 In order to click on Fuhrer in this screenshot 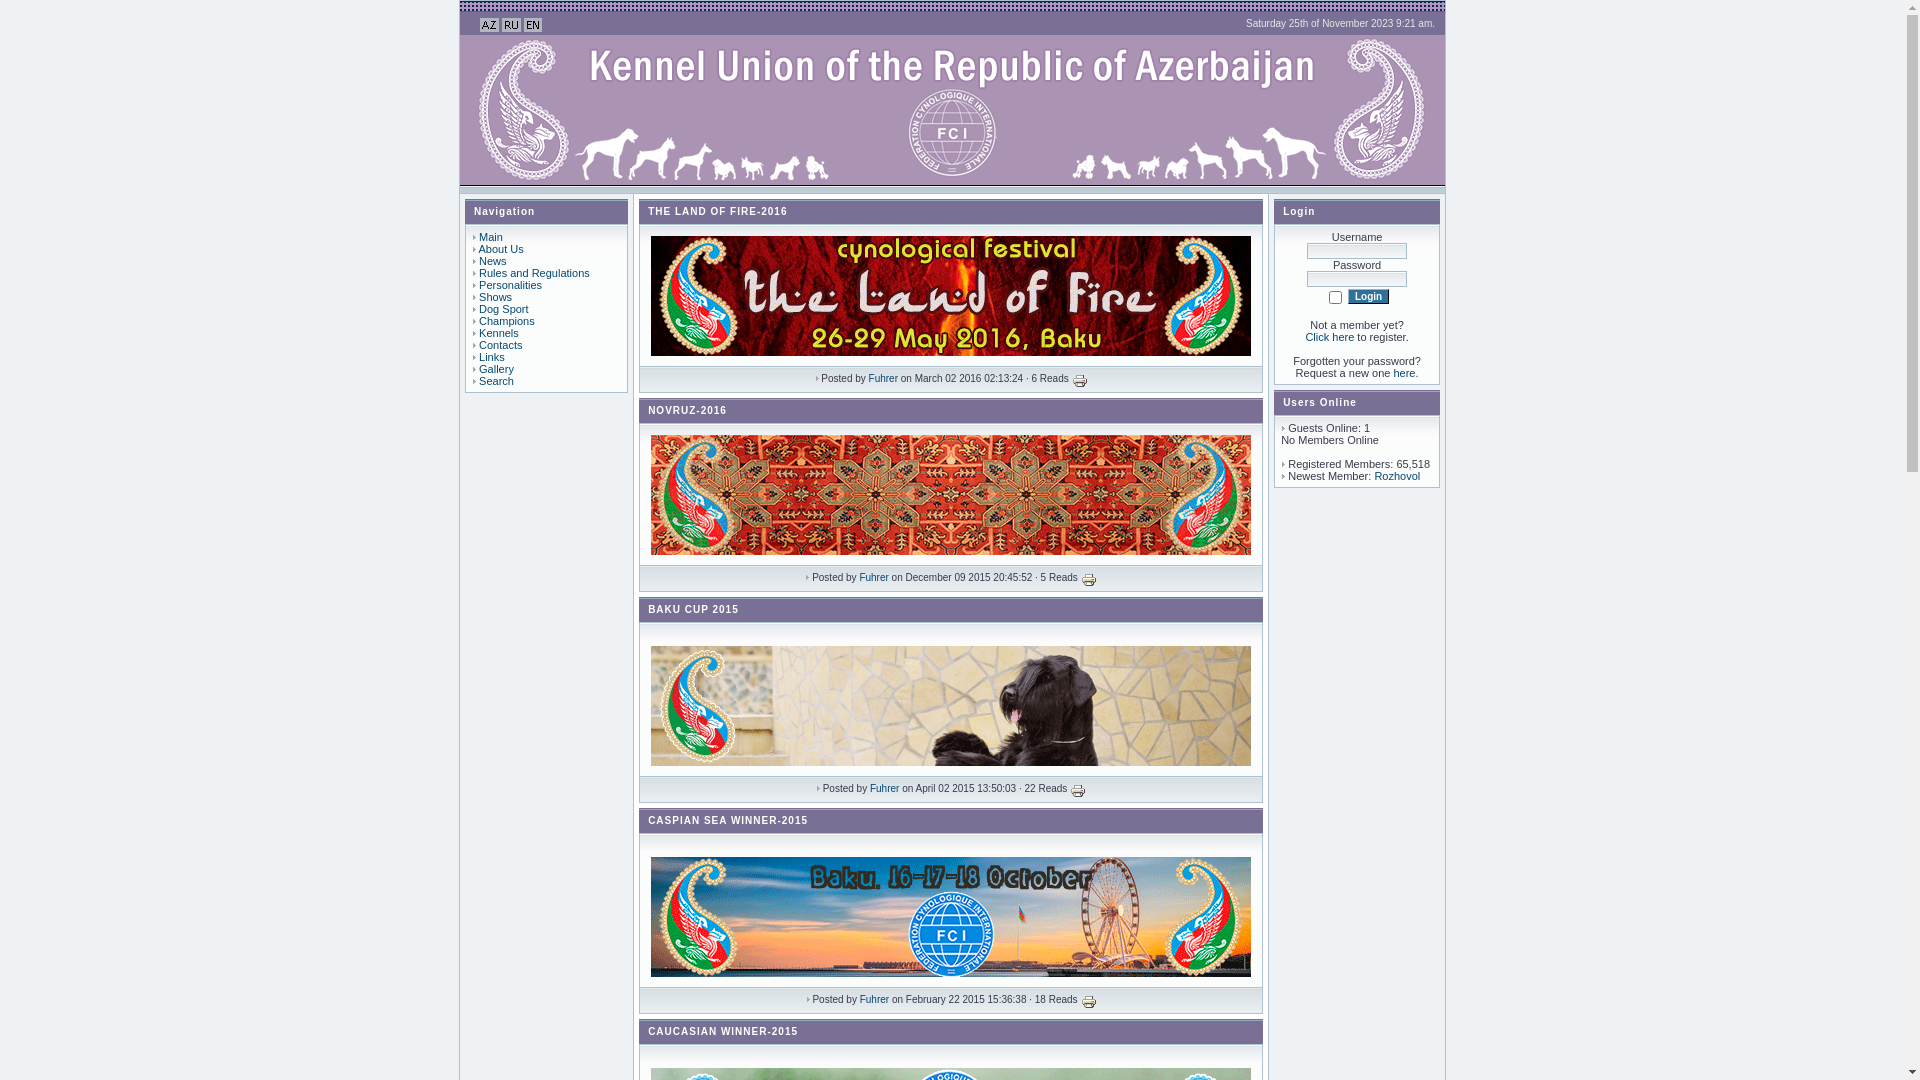, I will do `click(874, 578)`.